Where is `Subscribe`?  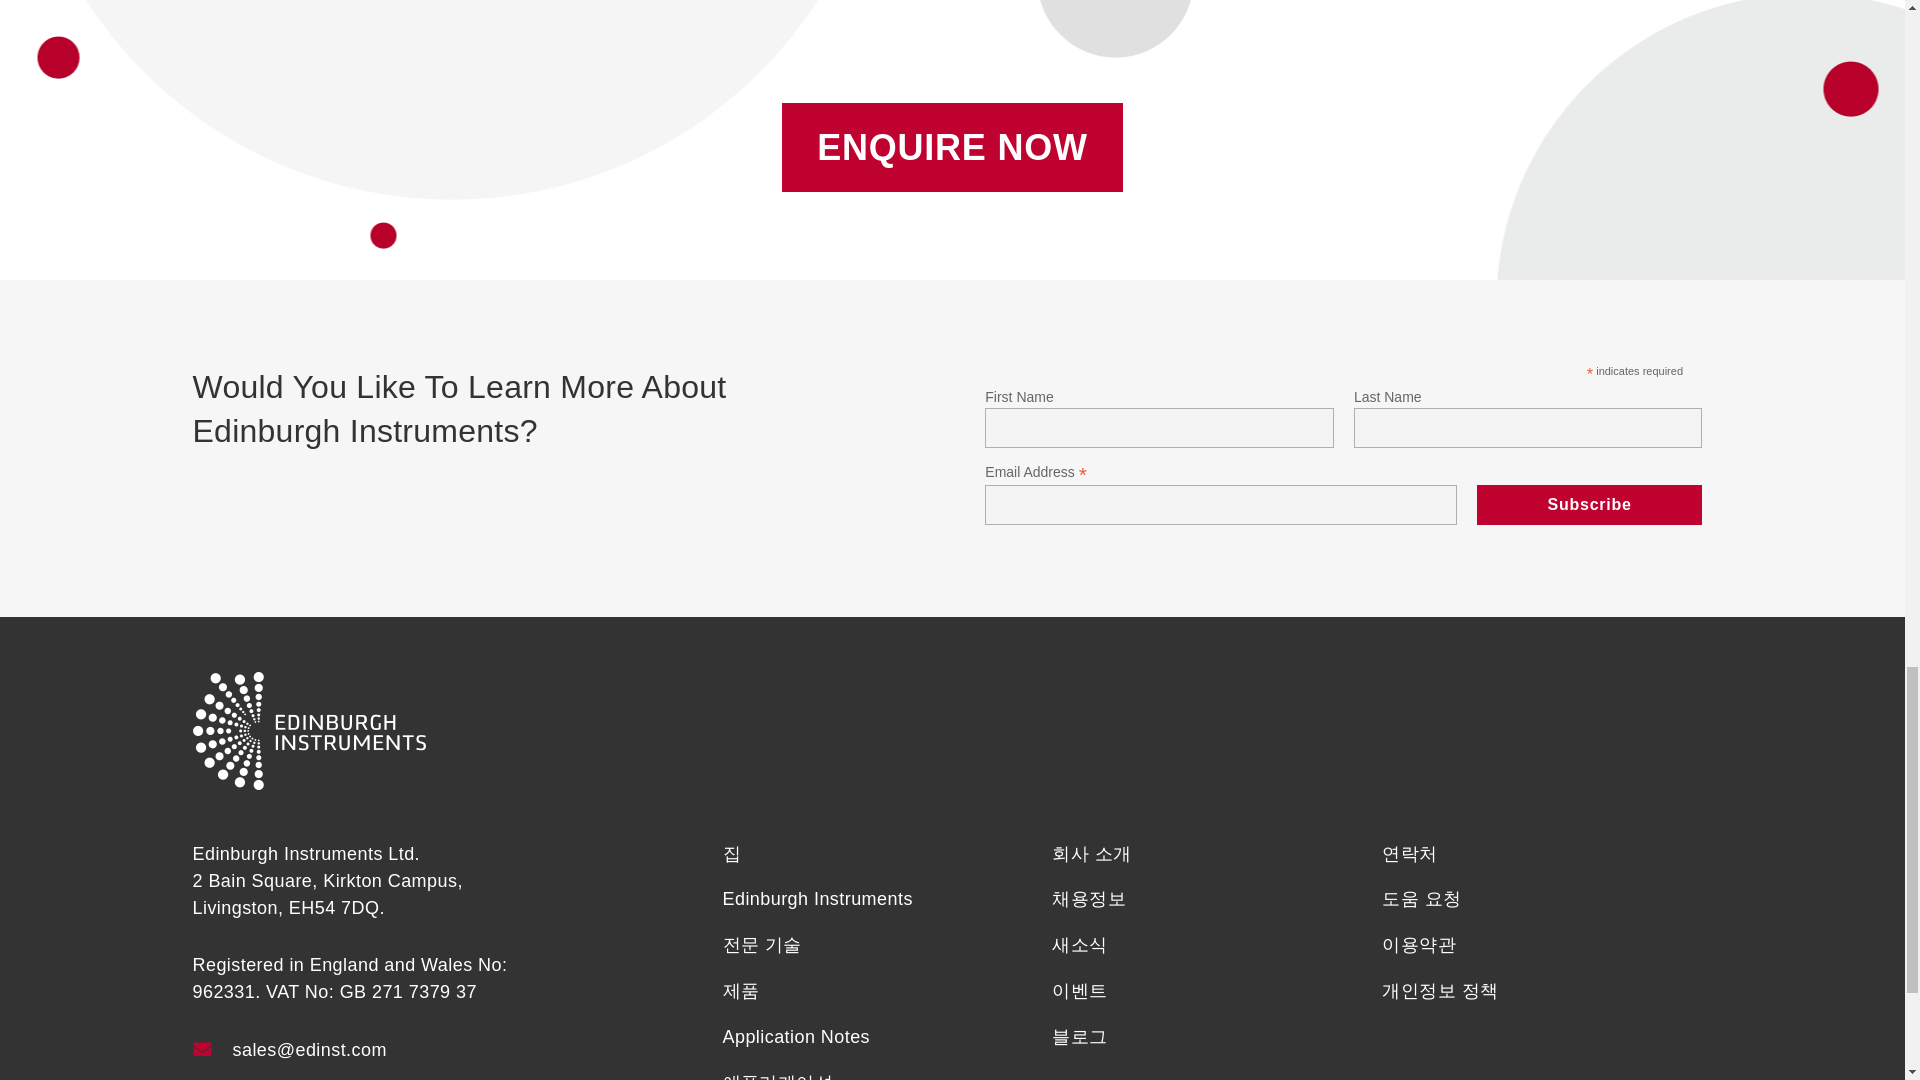
Subscribe is located at coordinates (1590, 503).